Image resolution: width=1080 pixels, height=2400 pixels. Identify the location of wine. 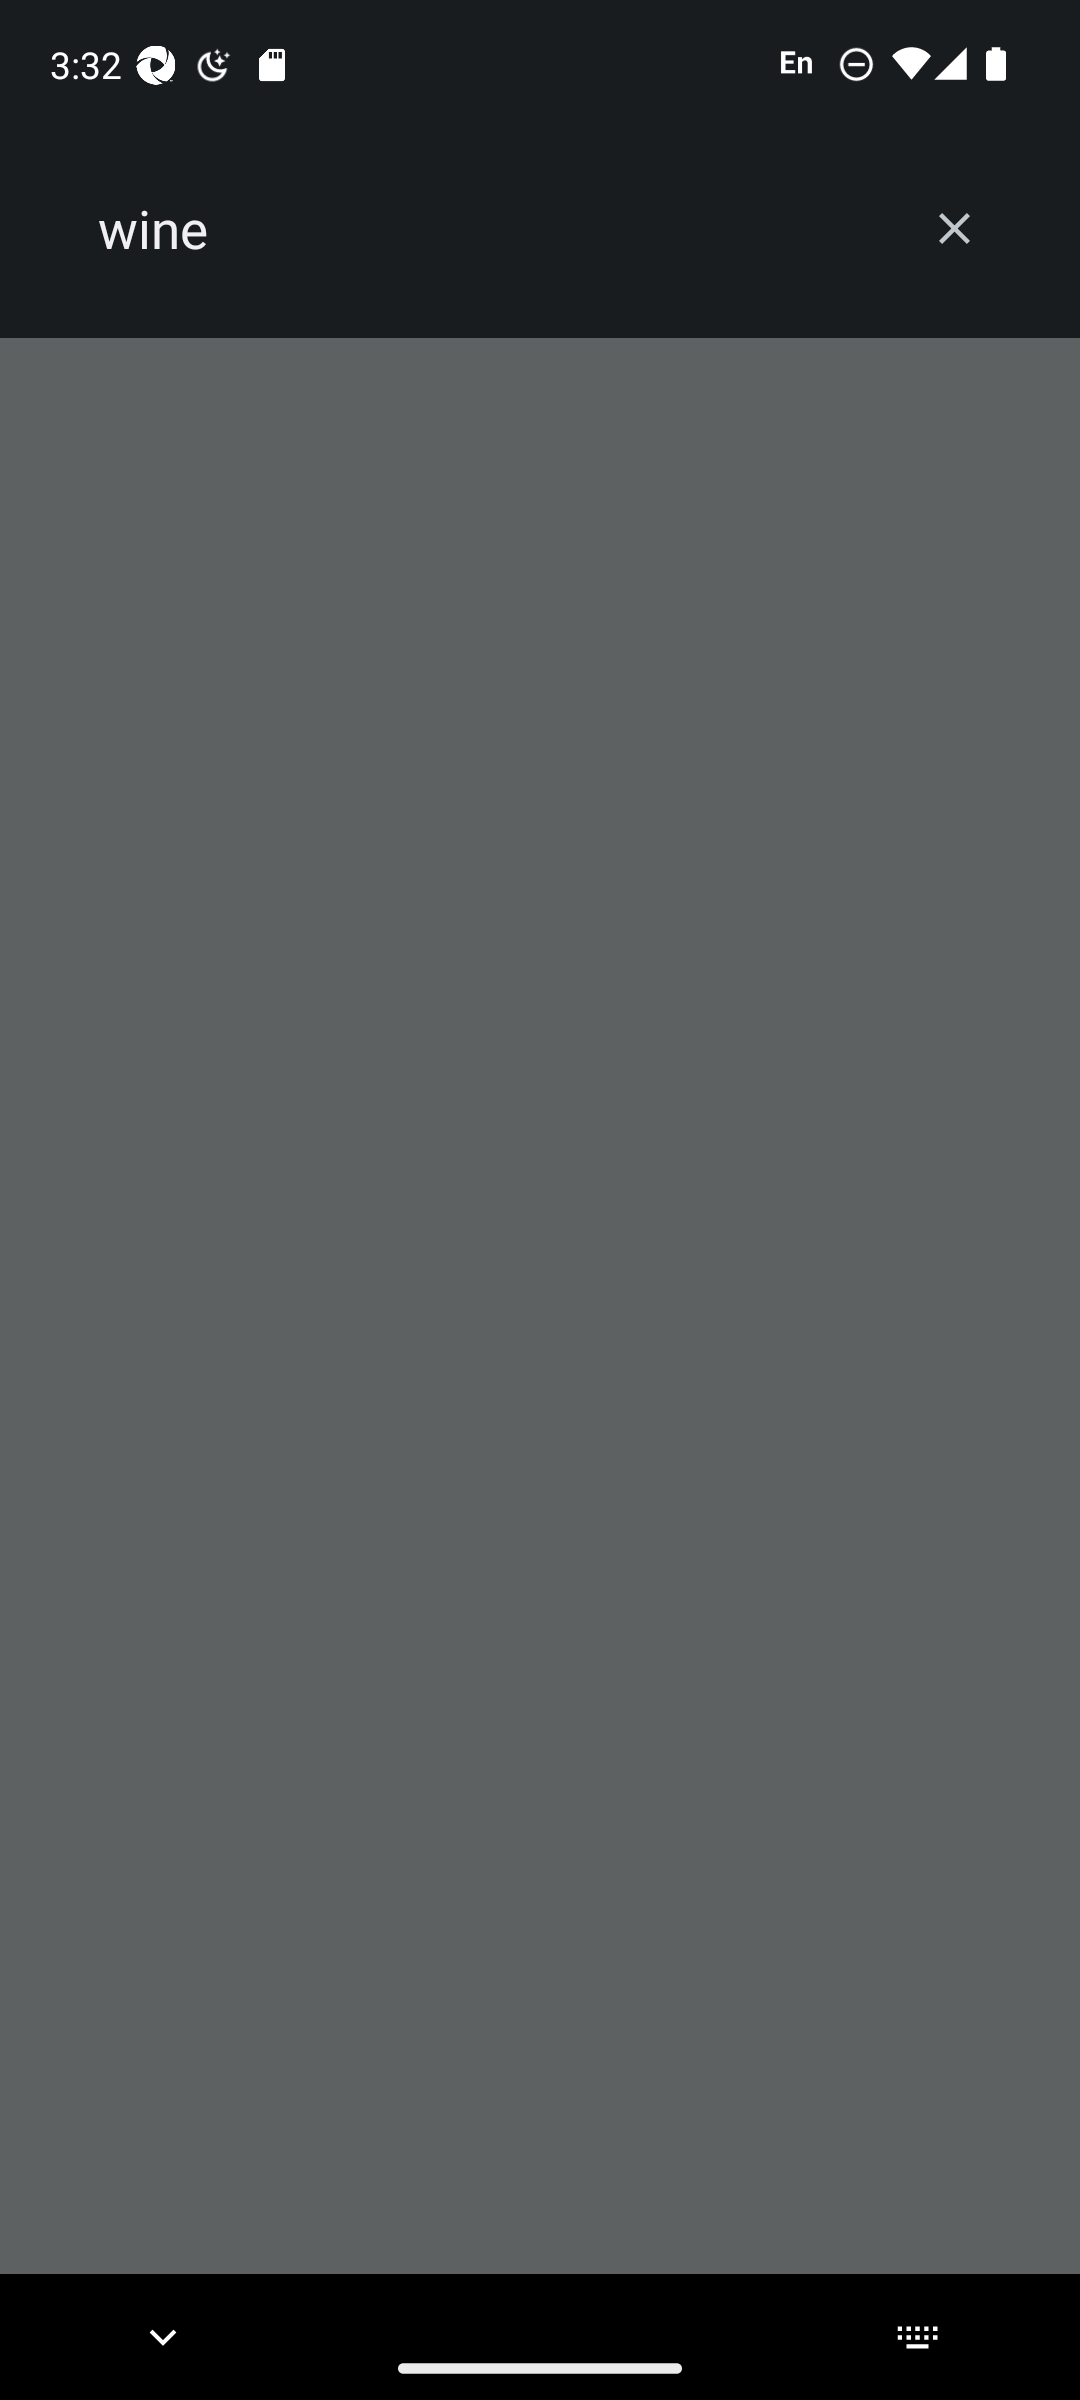
(492, 229).